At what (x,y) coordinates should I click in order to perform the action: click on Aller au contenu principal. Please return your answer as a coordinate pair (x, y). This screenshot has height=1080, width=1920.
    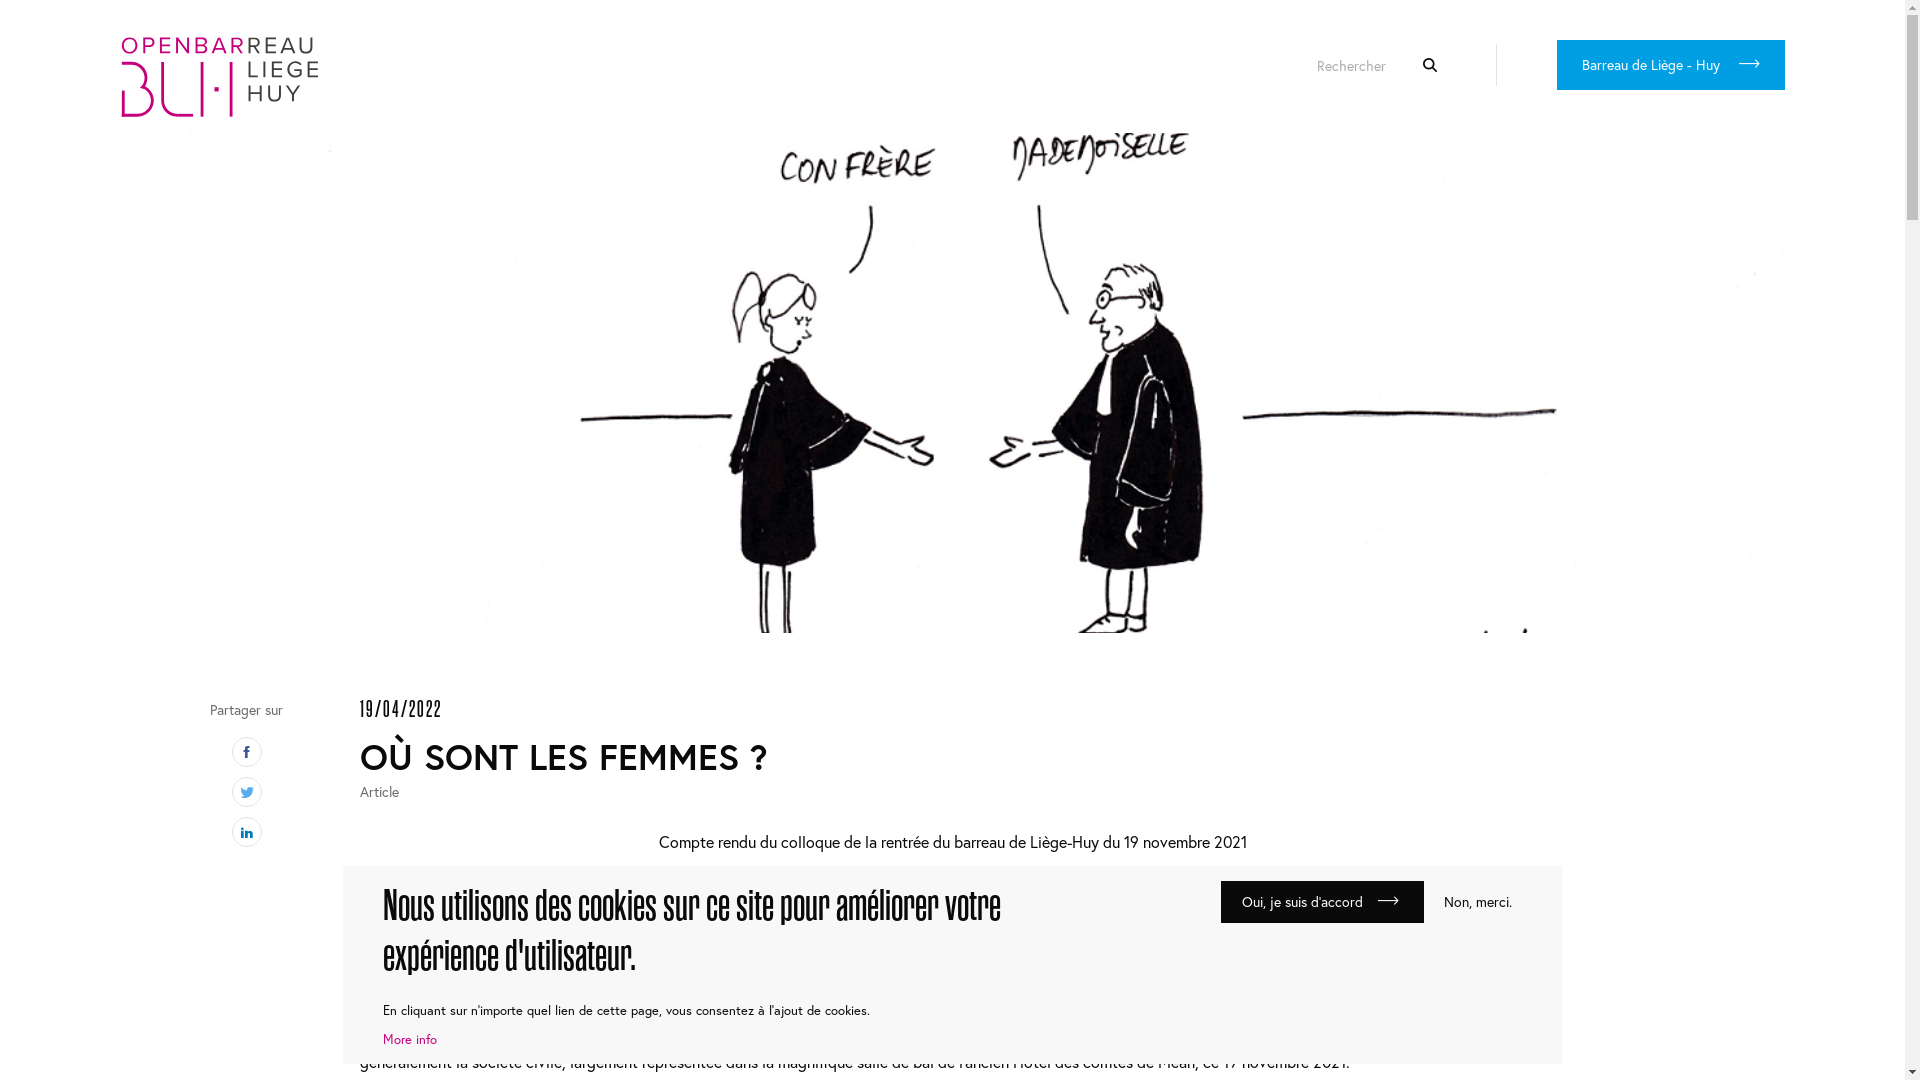
    Looking at the image, I should click on (0, 134).